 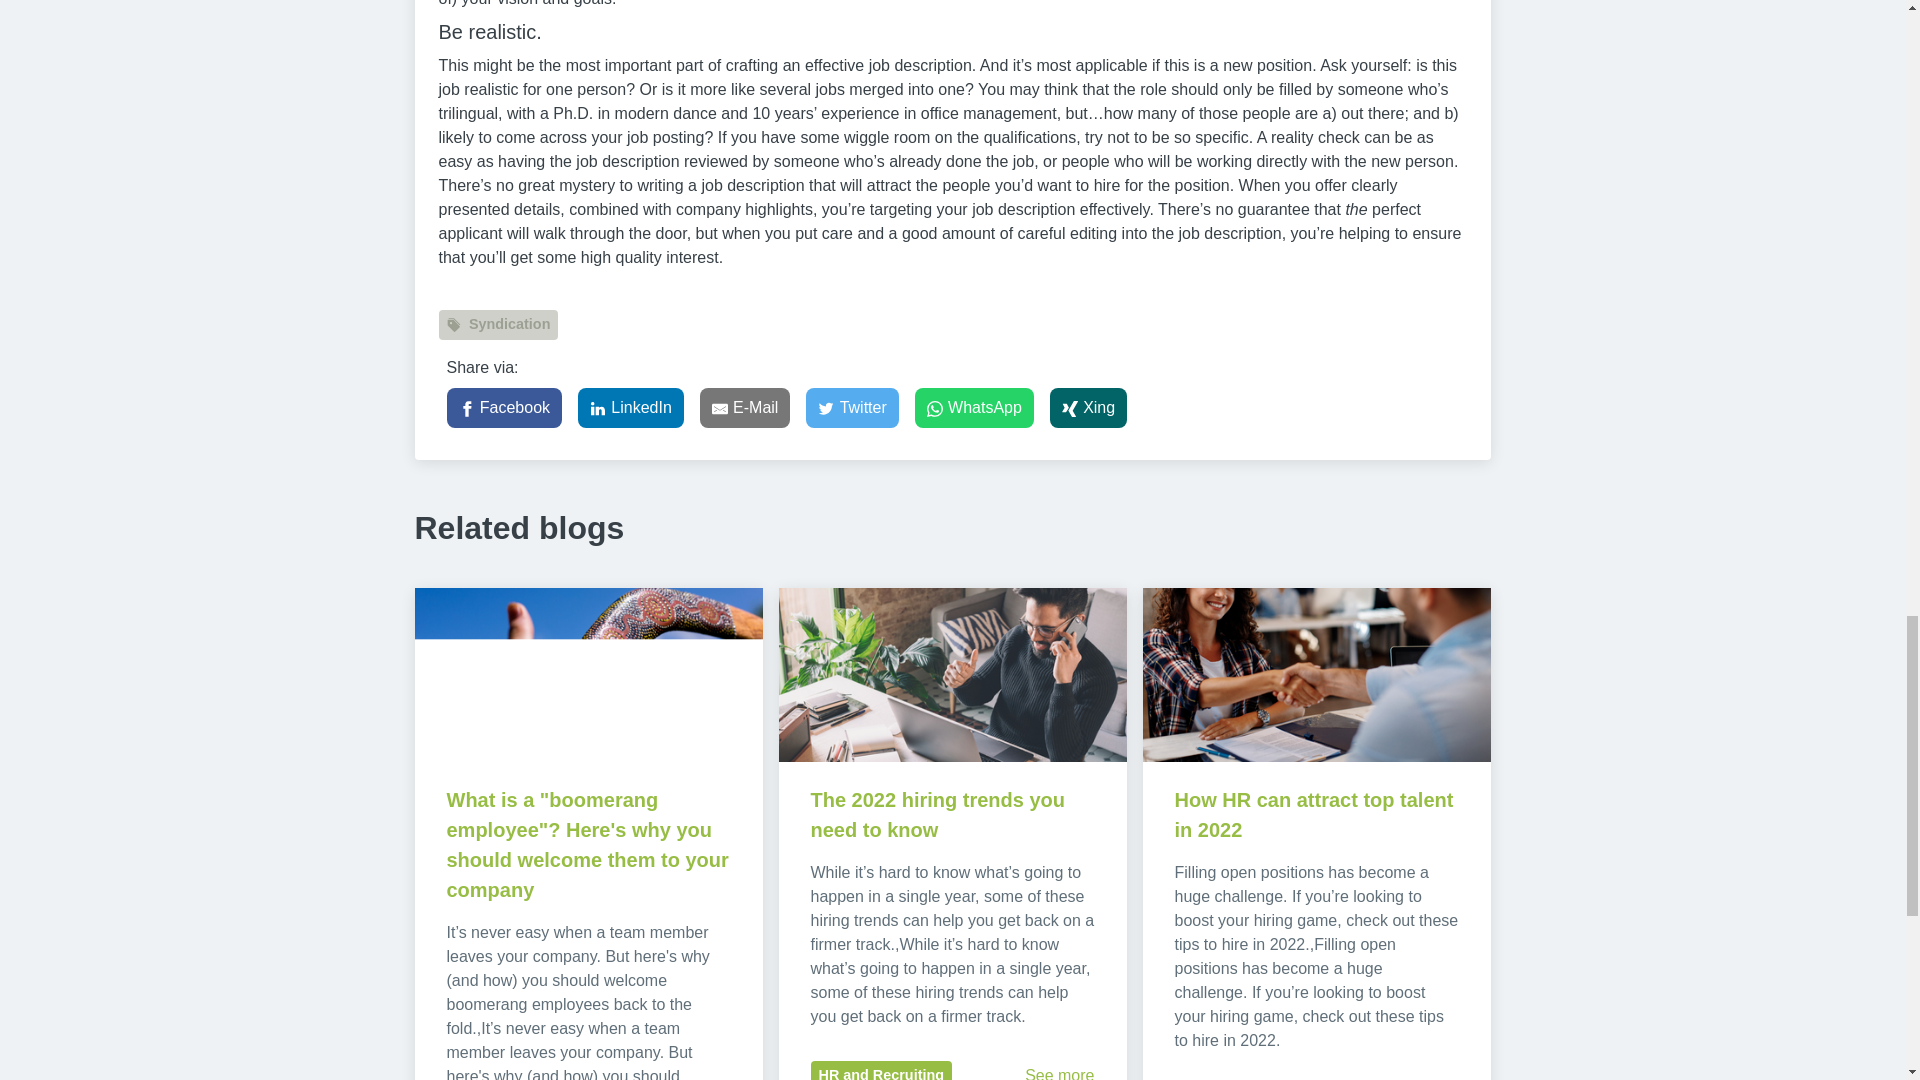 What do you see at coordinates (1060, 1074) in the screenshot?
I see `See more` at bounding box center [1060, 1074].